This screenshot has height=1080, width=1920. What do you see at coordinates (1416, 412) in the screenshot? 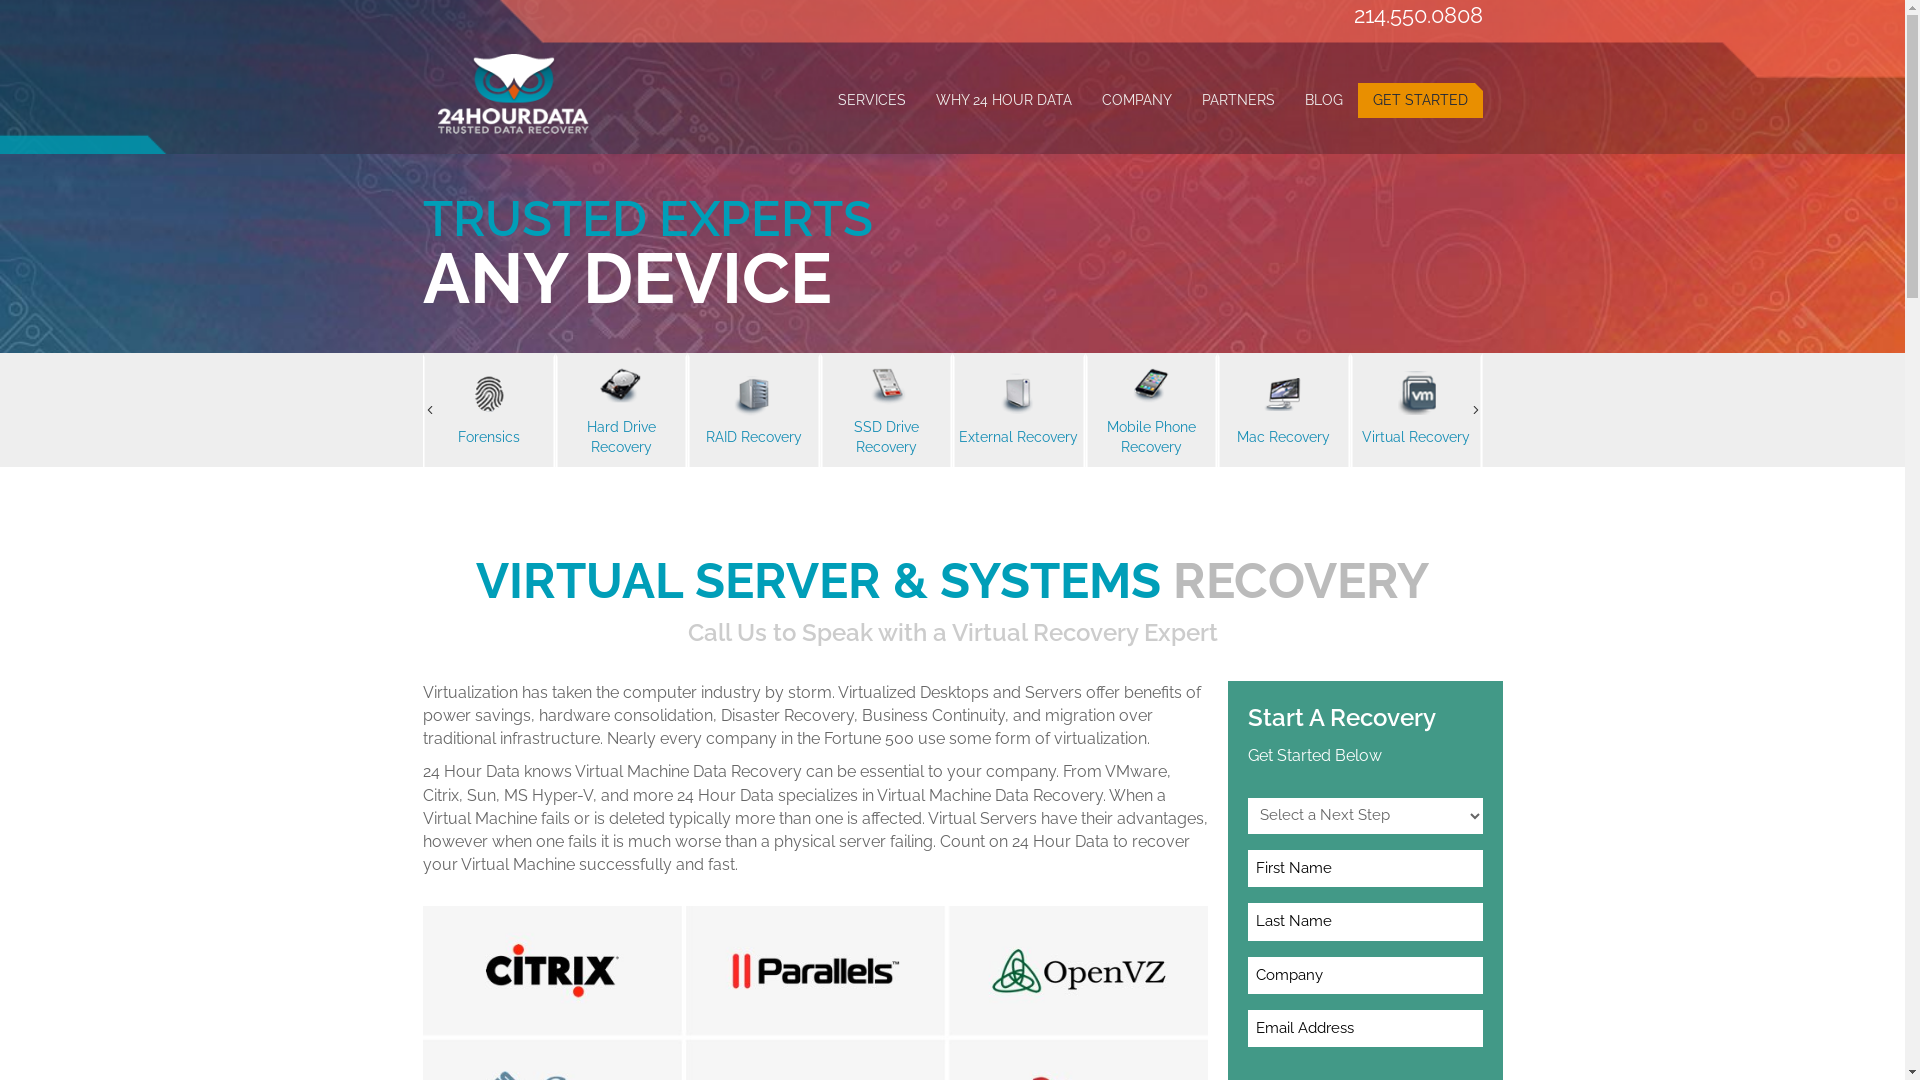
I see `Mac Recovery` at bounding box center [1416, 412].